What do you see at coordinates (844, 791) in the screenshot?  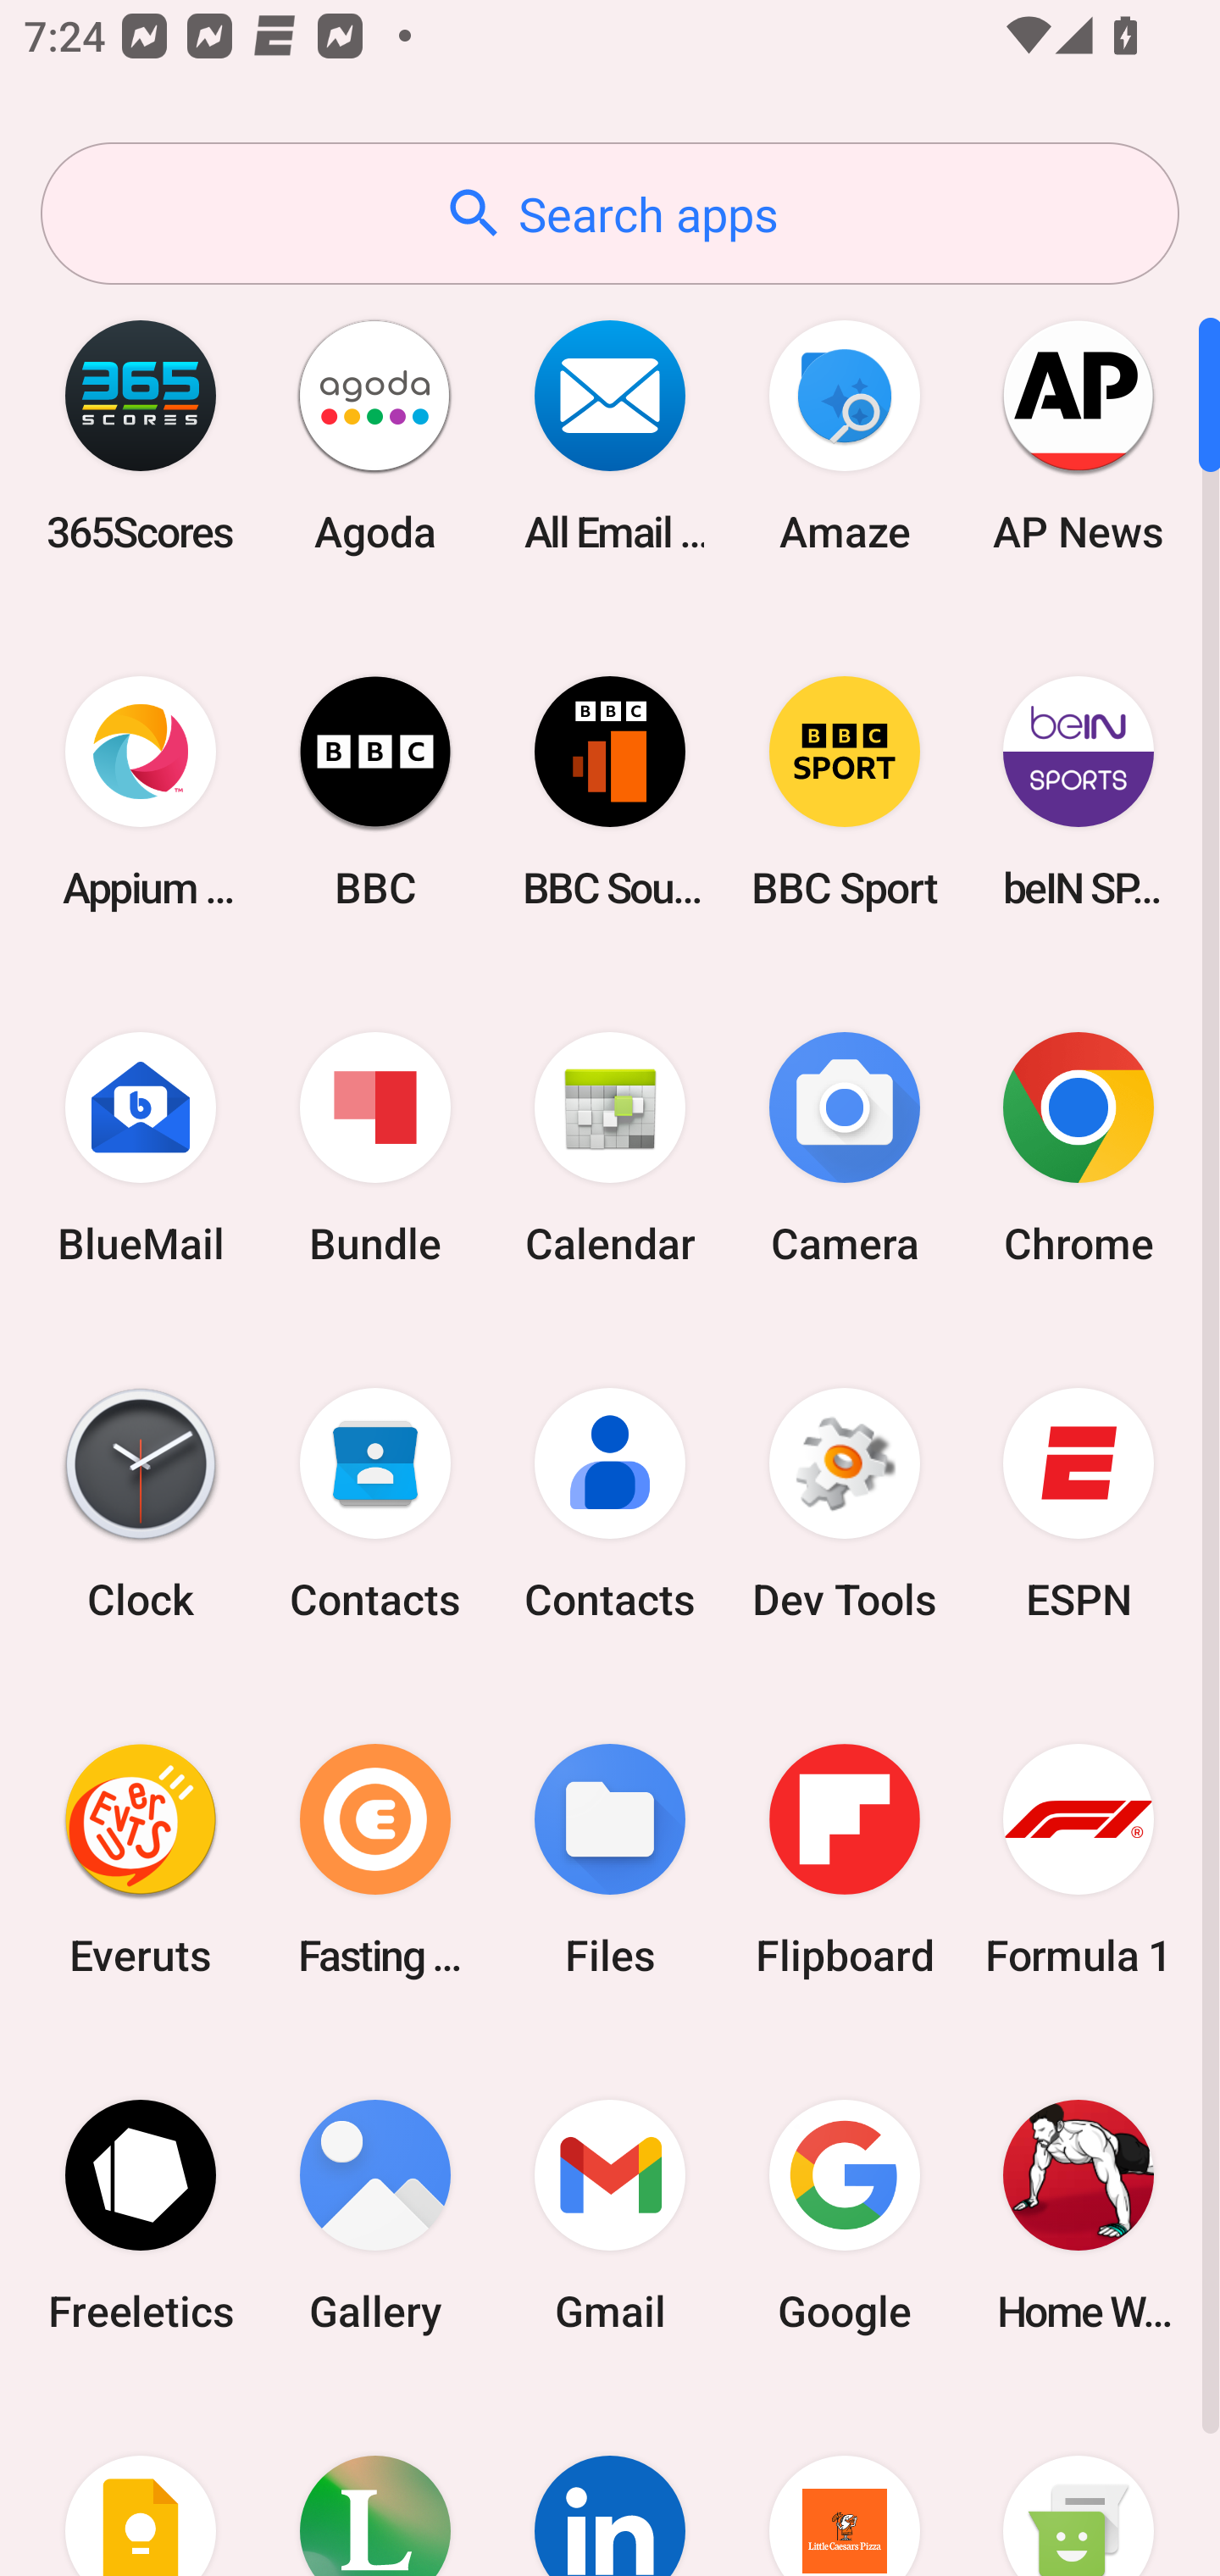 I see `BBC Sport` at bounding box center [844, 791].